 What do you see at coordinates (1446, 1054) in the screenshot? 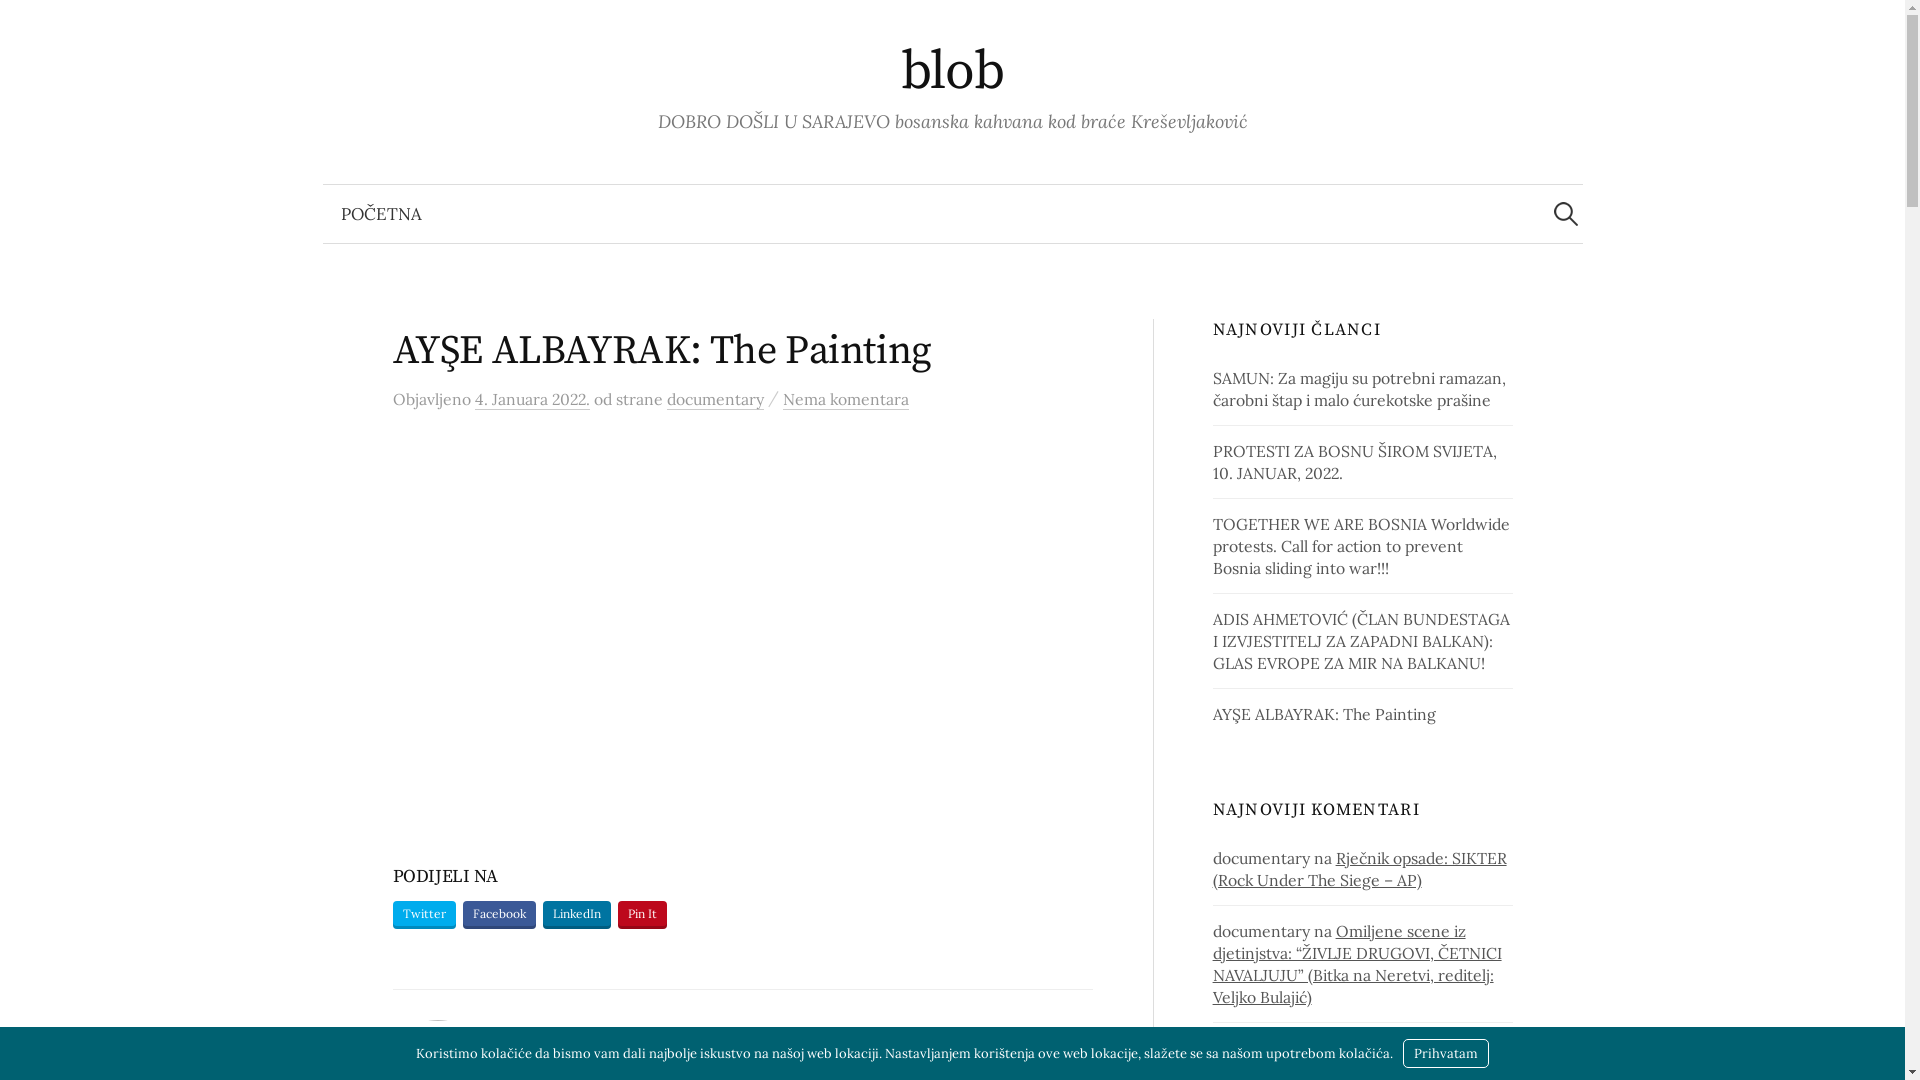
I see `Prihvatam` at bounding box center [1446, 1054].